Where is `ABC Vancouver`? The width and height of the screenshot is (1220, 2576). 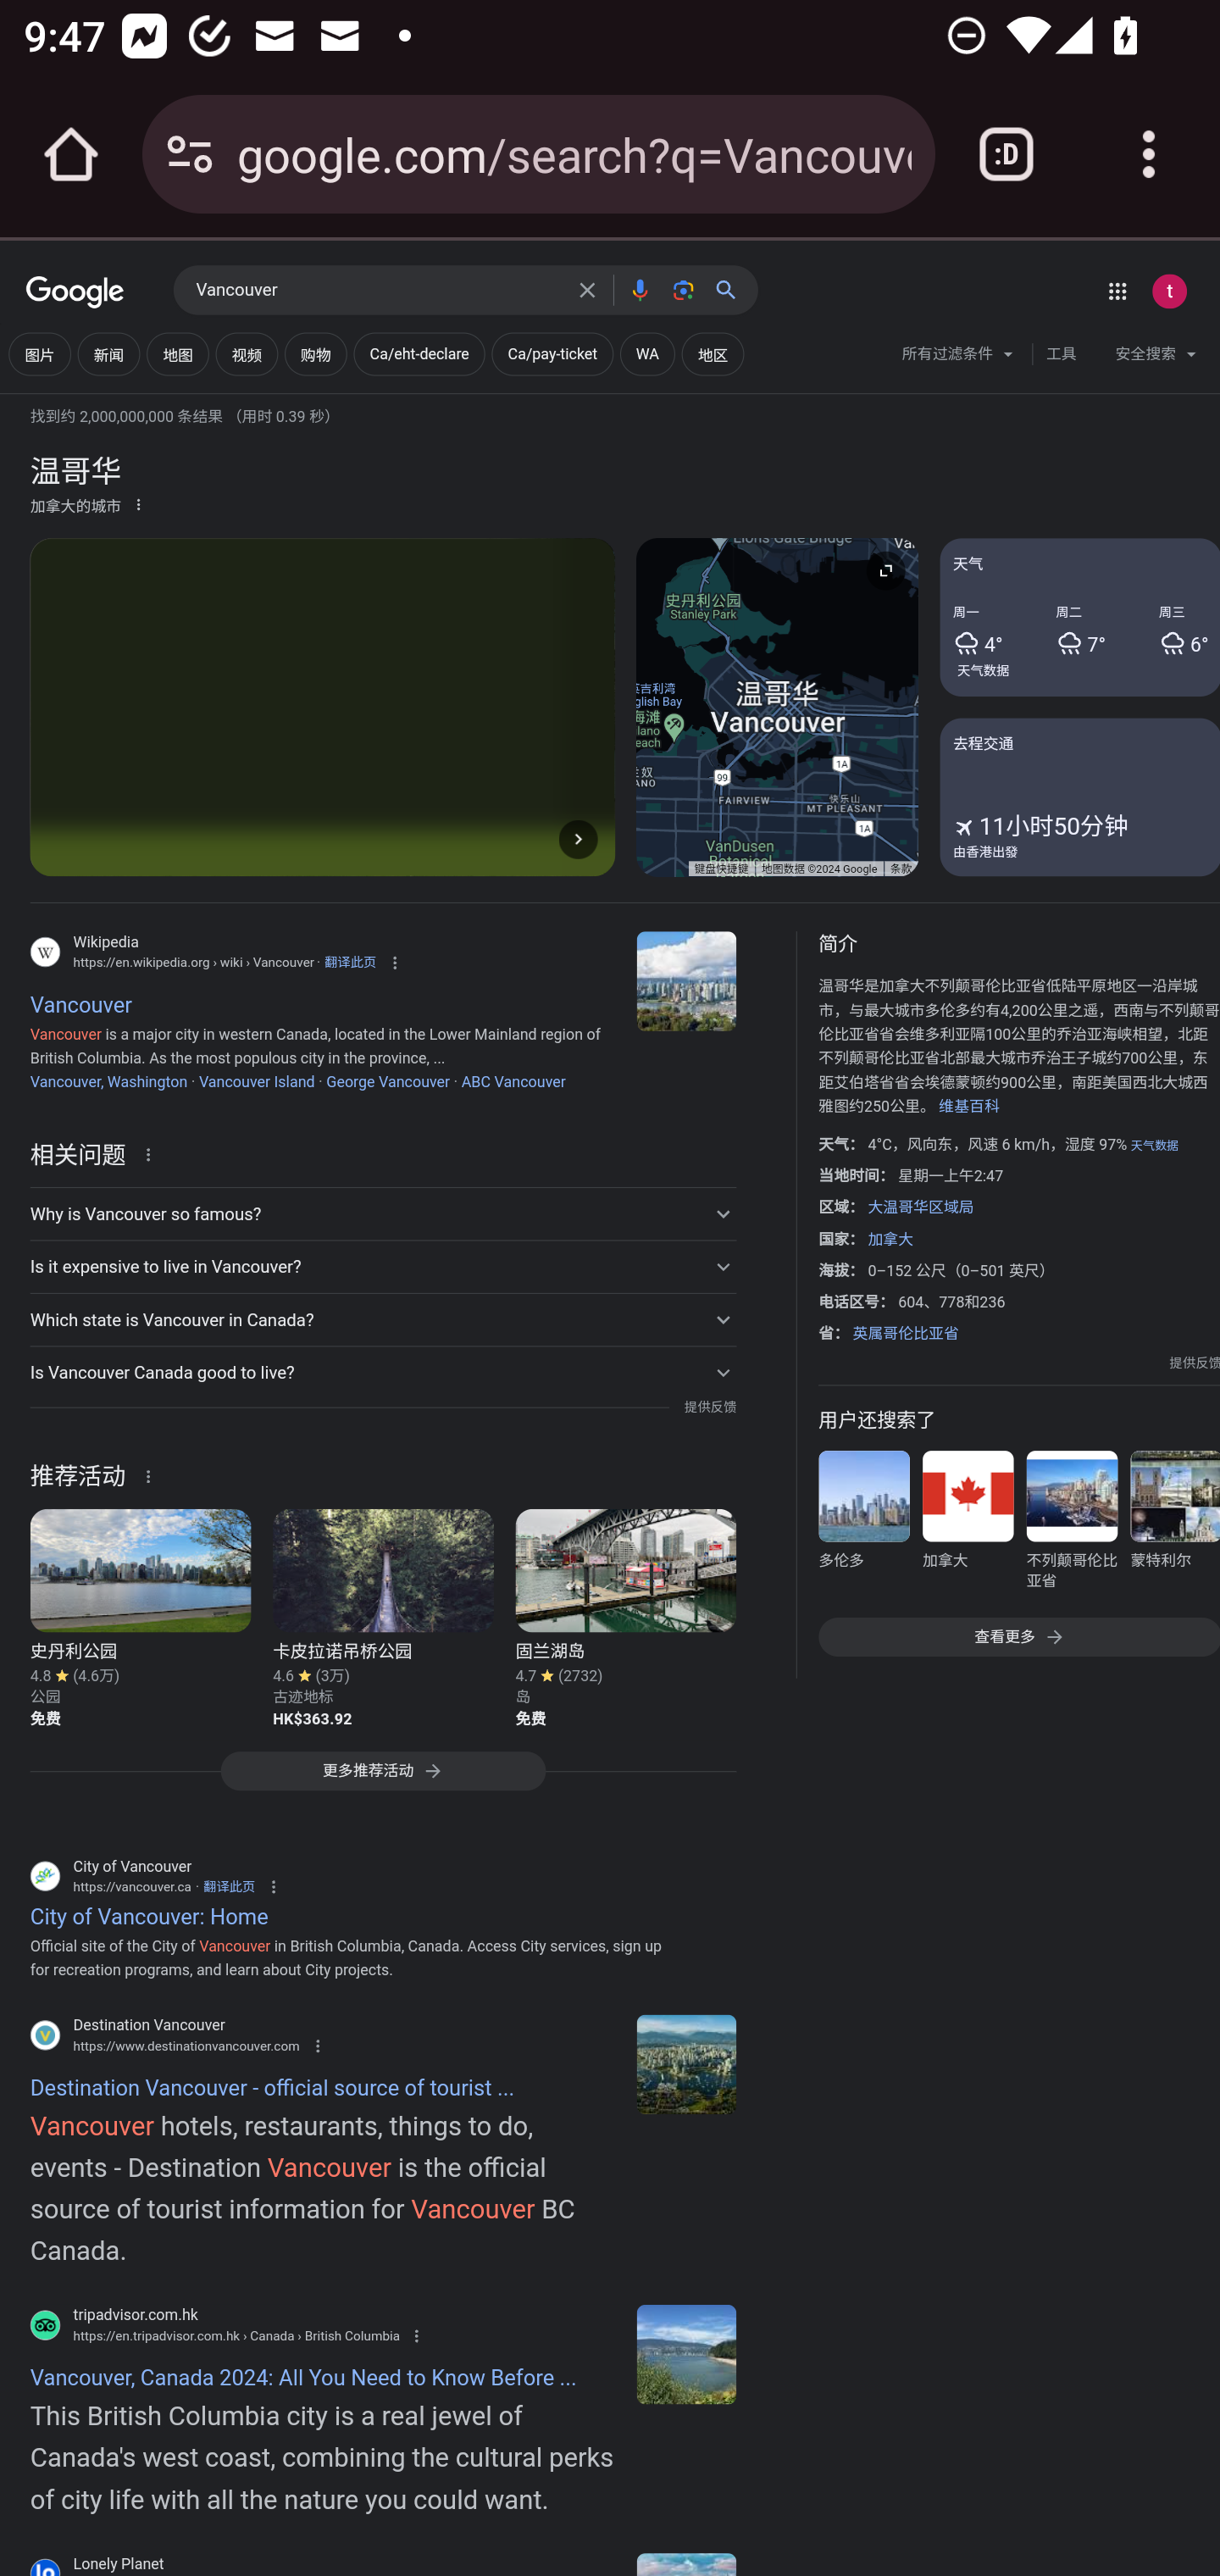
ABC Vancouver is located at coordinates (513, 1081).